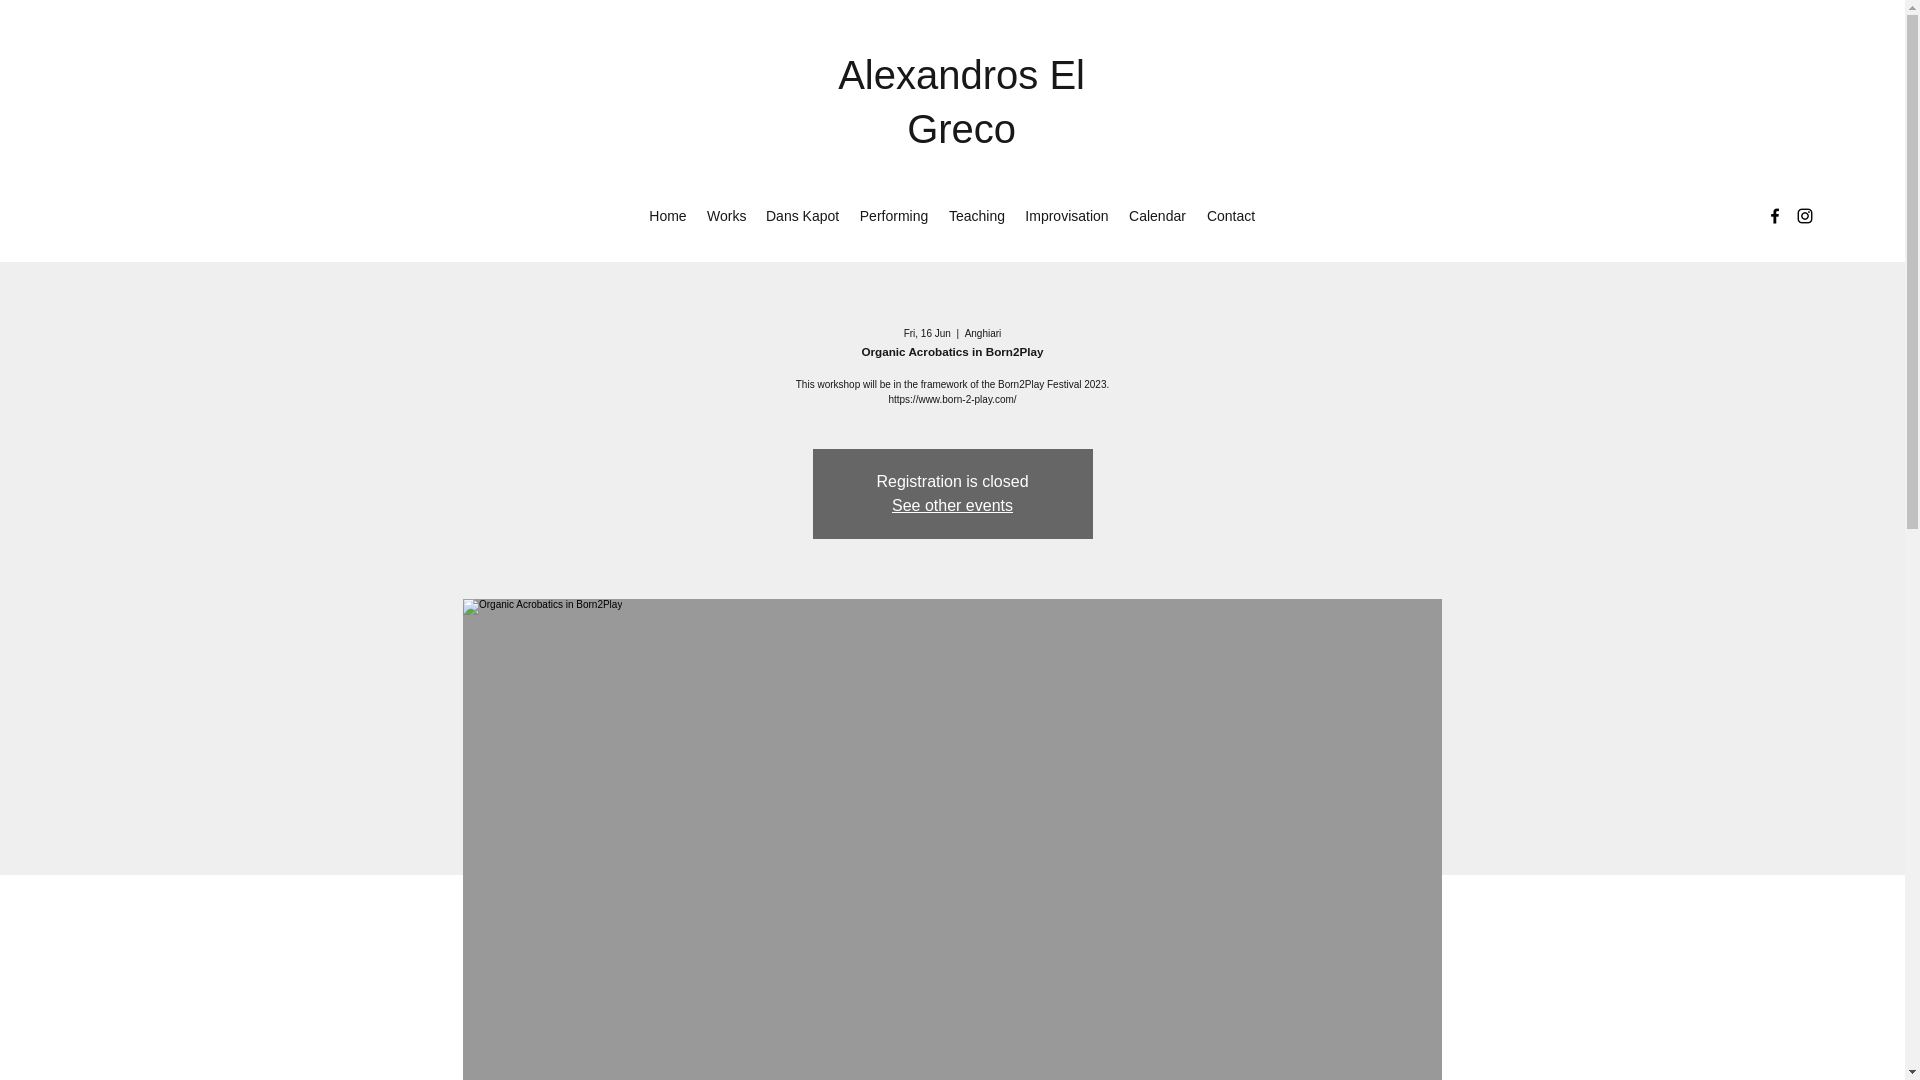 This screenshot has width=1920, height=1080. What do you see at coordinates (802, 216) in the screenshot?
I see `Dans Kapot` at bounding box center [802, 216].